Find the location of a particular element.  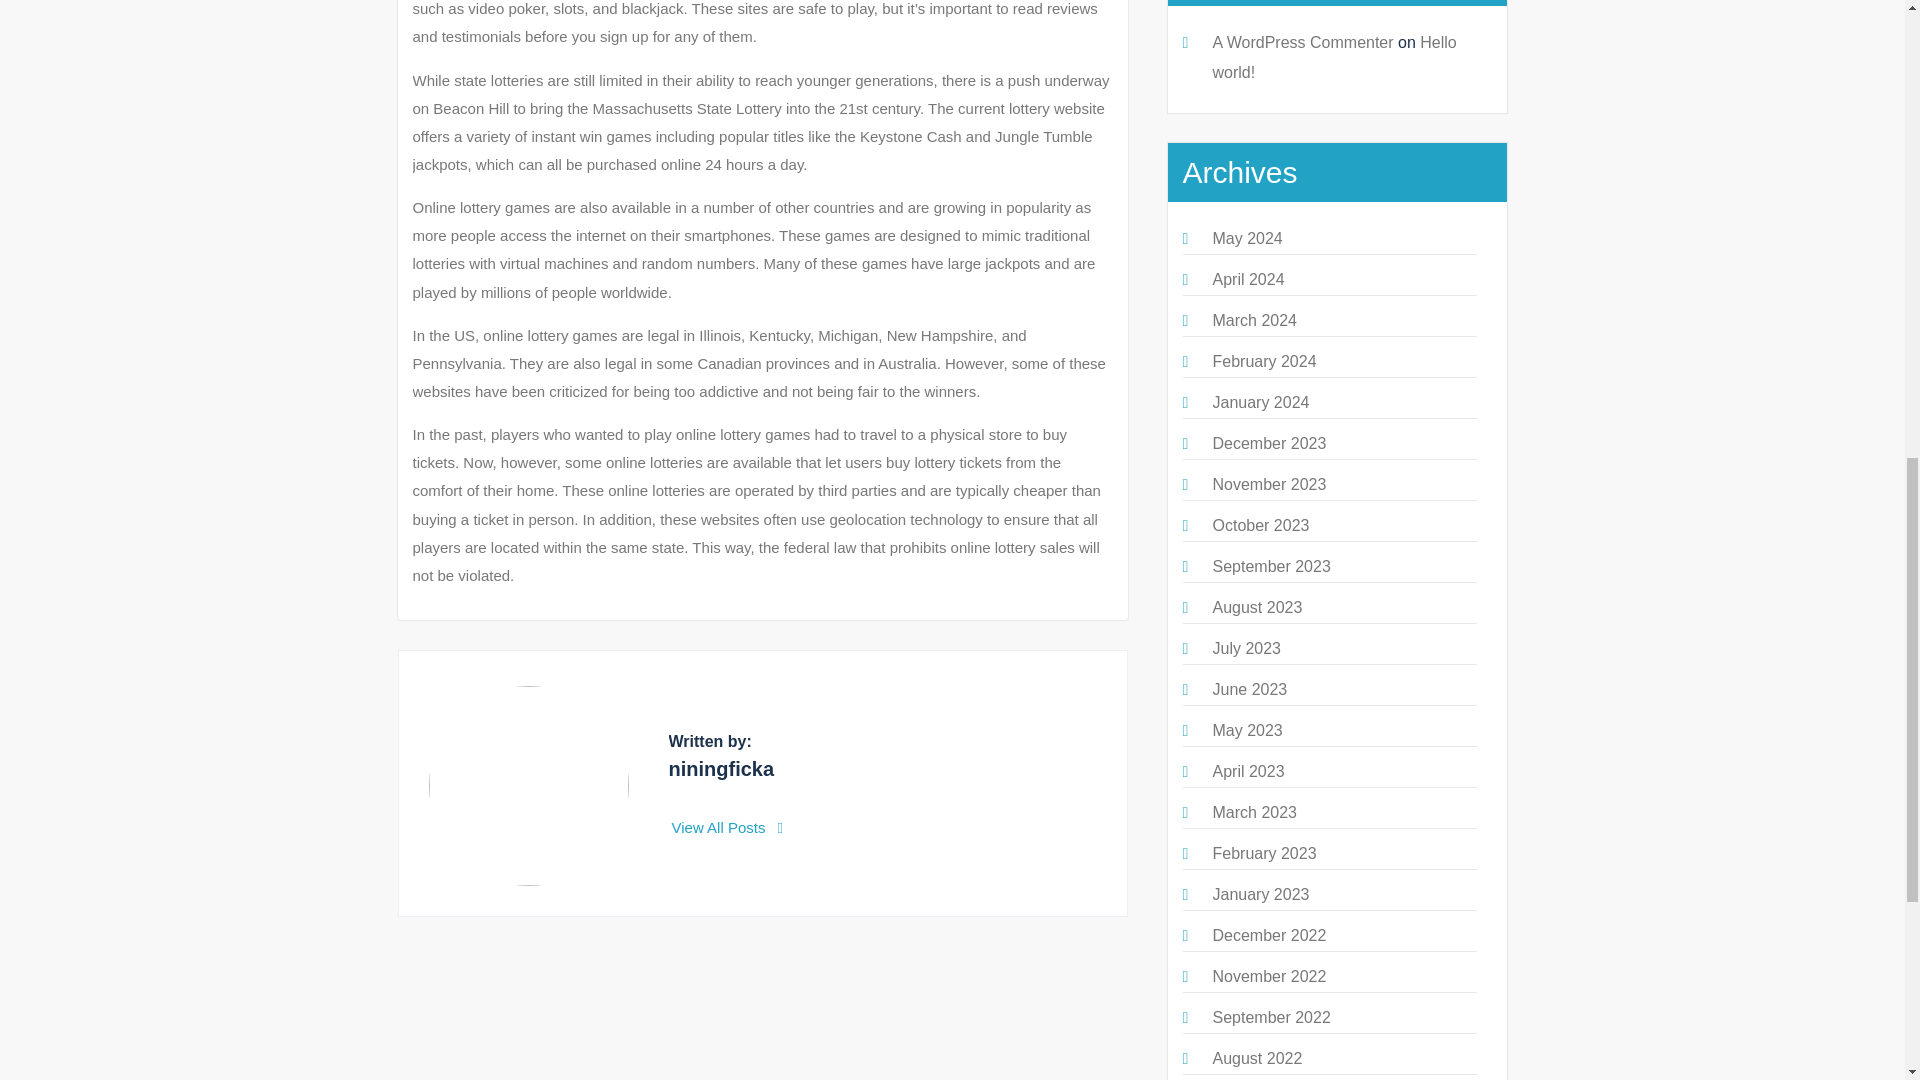

April 2023 is located at coordinates (1248, 770).